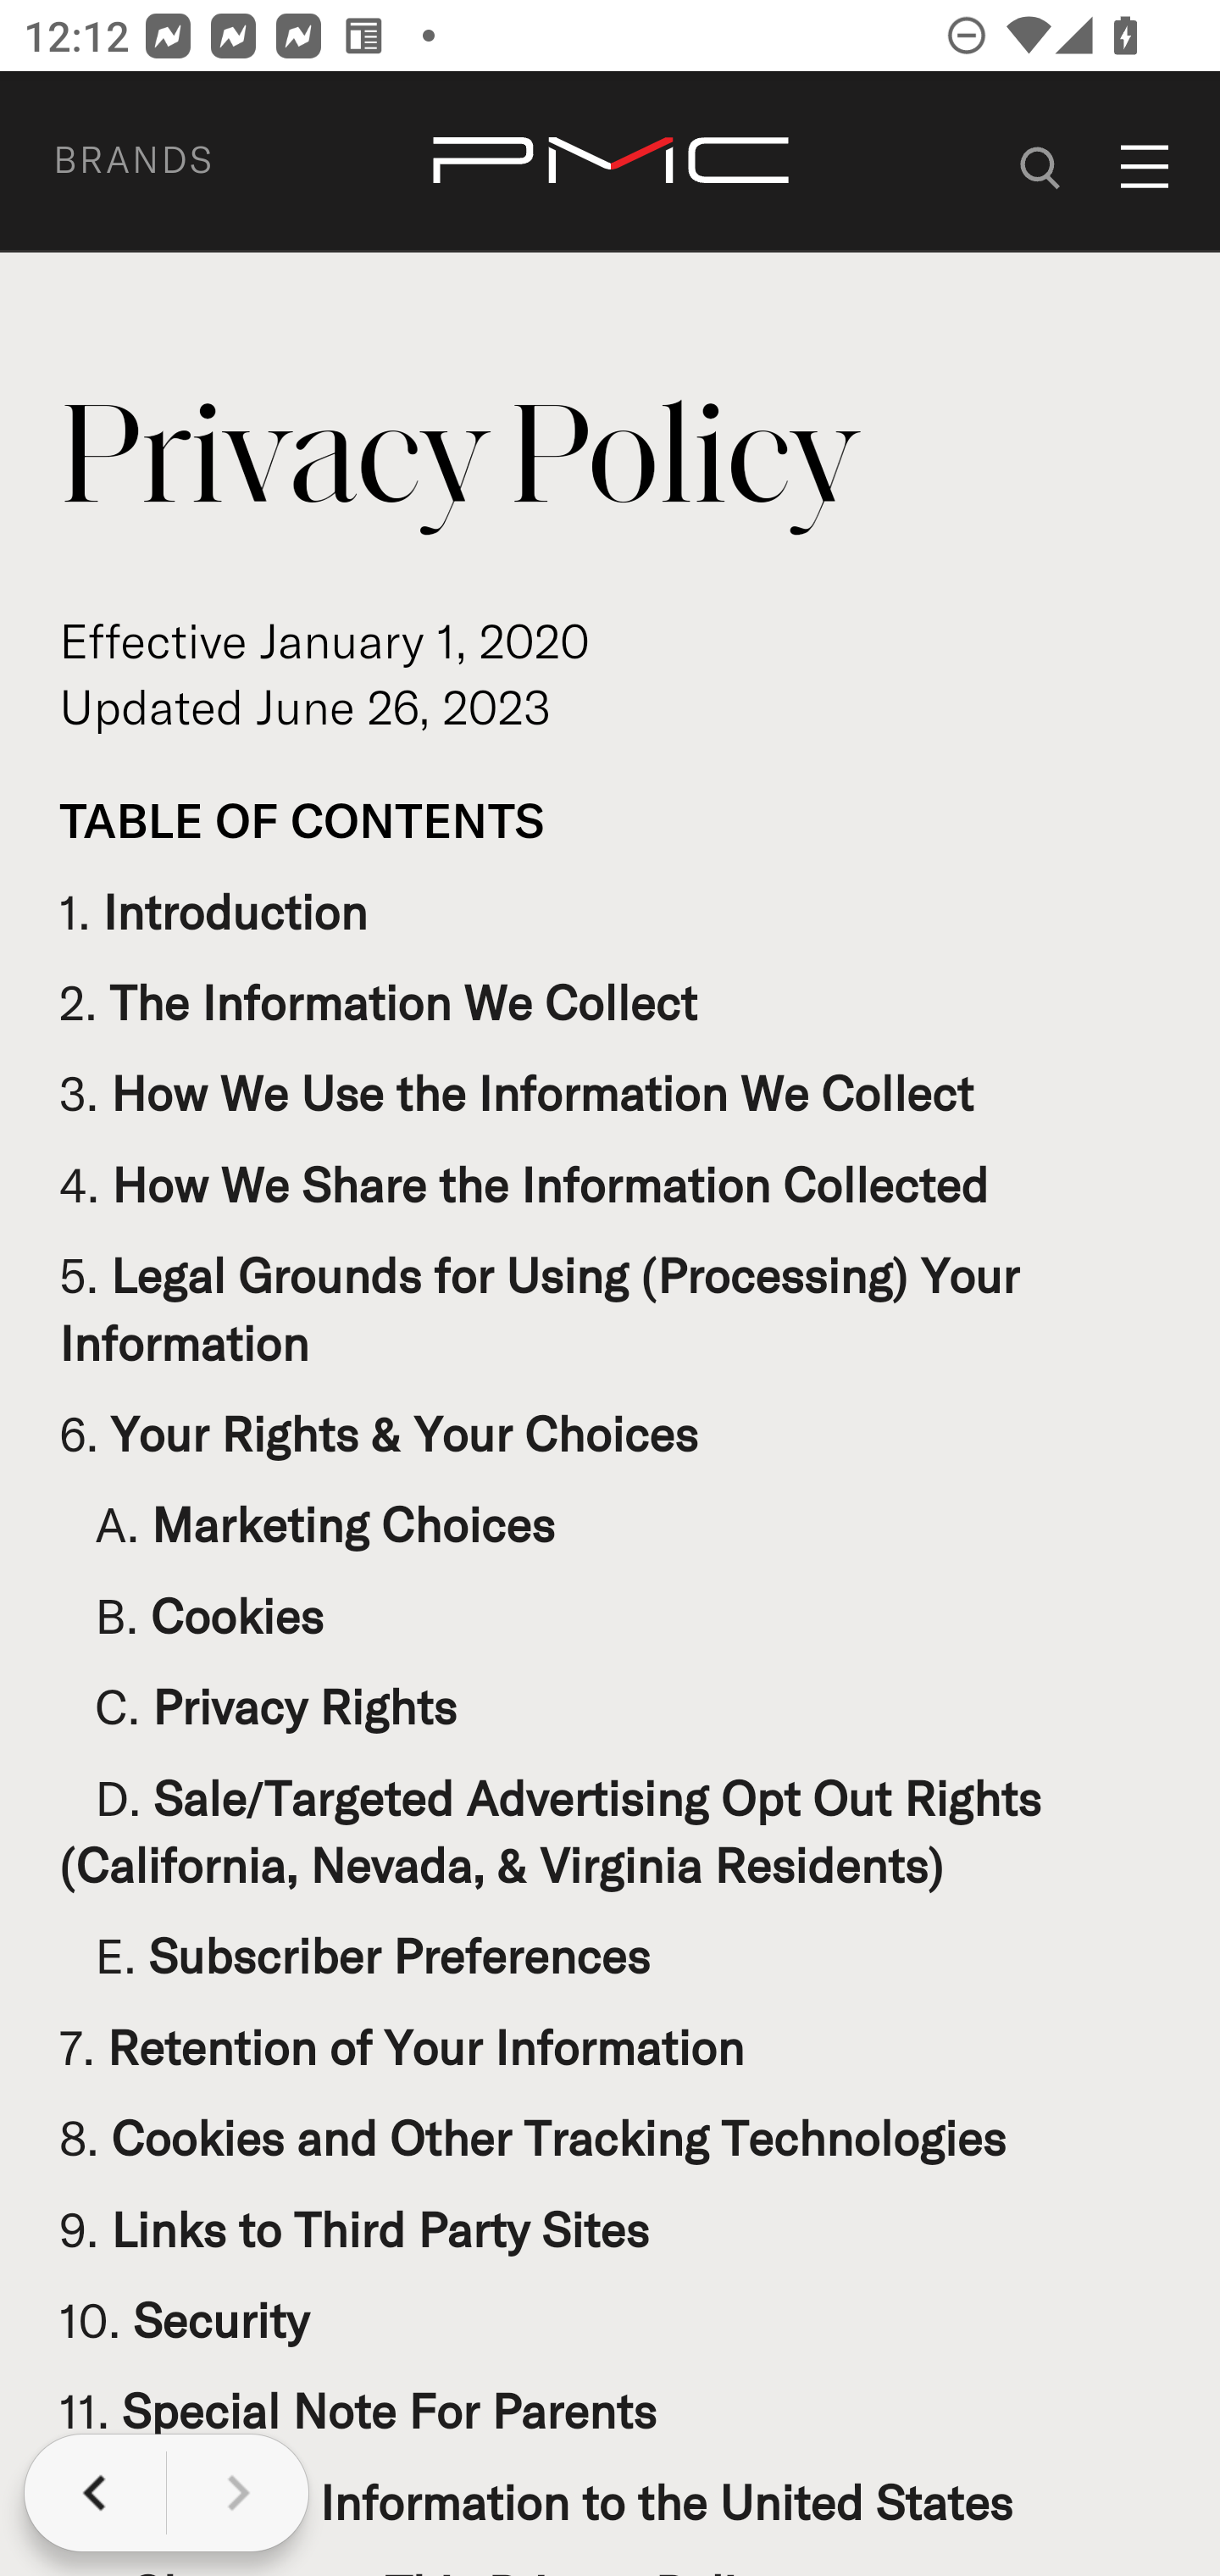 The width and height of the screenshot is (1220, 2576). Describe the element at coordinates (1145, 166) in the screenshot. I see `menu` at that location.